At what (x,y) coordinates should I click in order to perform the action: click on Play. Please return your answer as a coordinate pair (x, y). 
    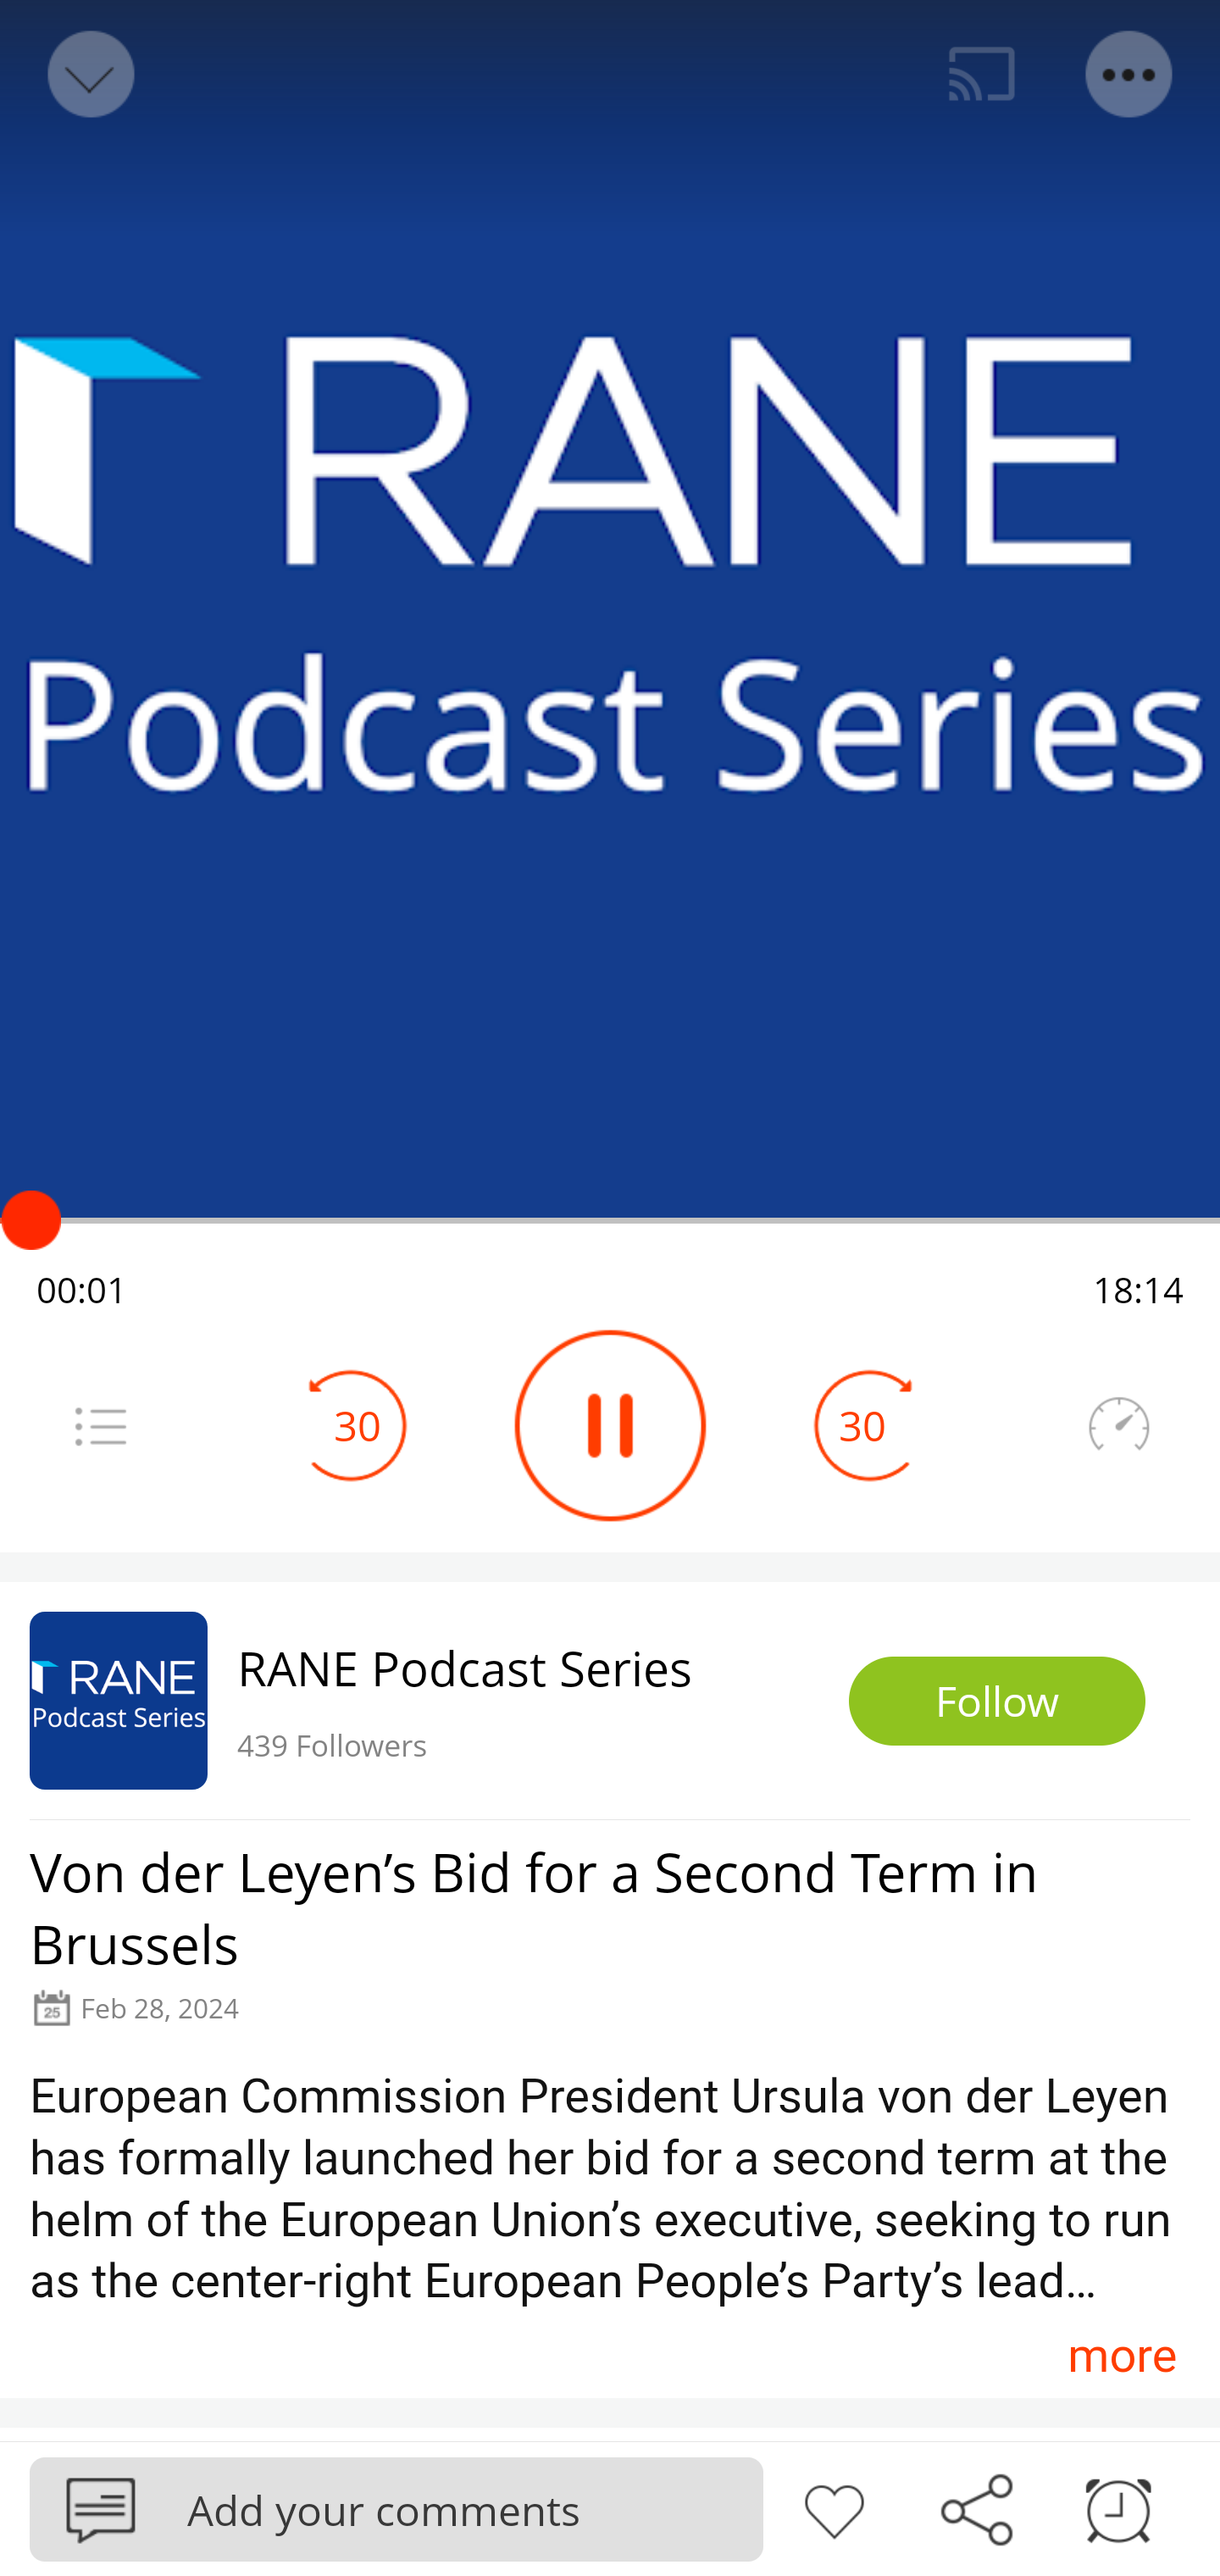
    Looking at the image, I should click on (610, 1425).